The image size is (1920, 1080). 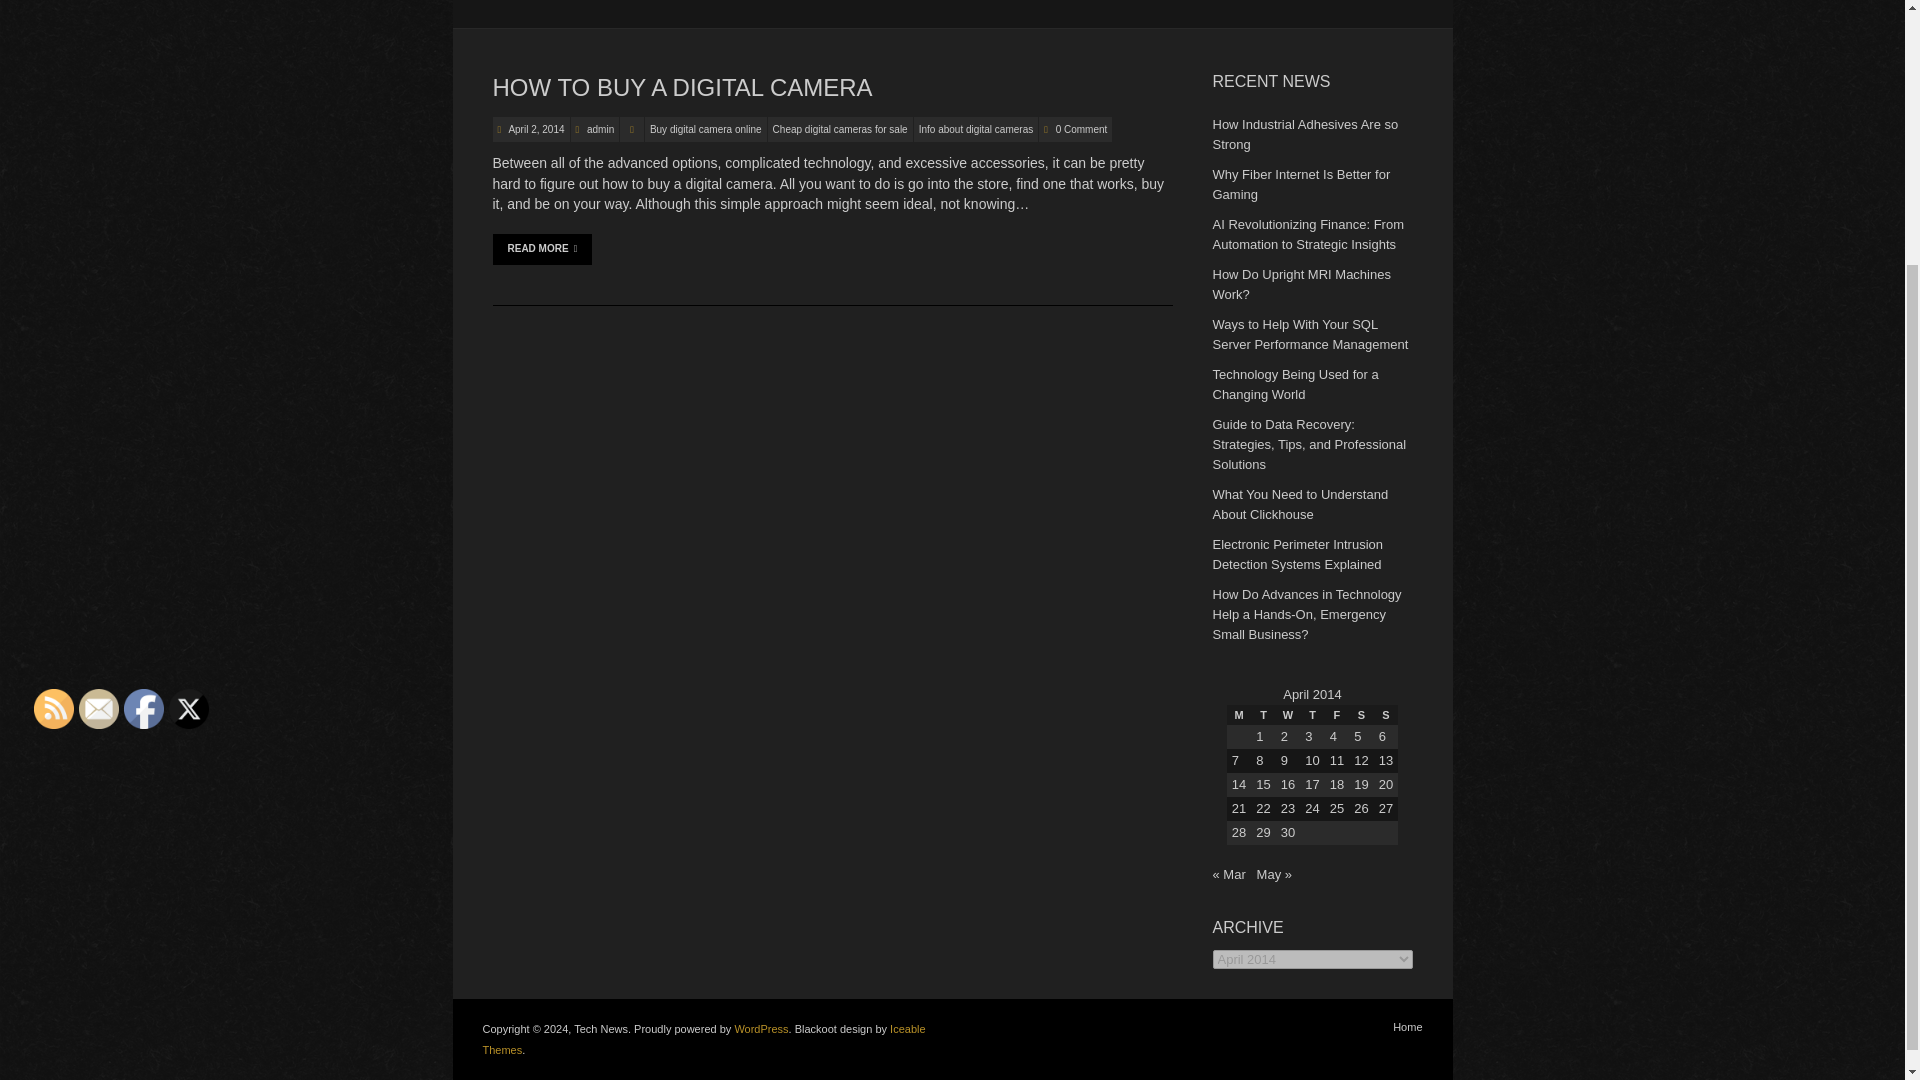 I want to click on Cheap digital cameras for sale, so click(x=840, y=128).